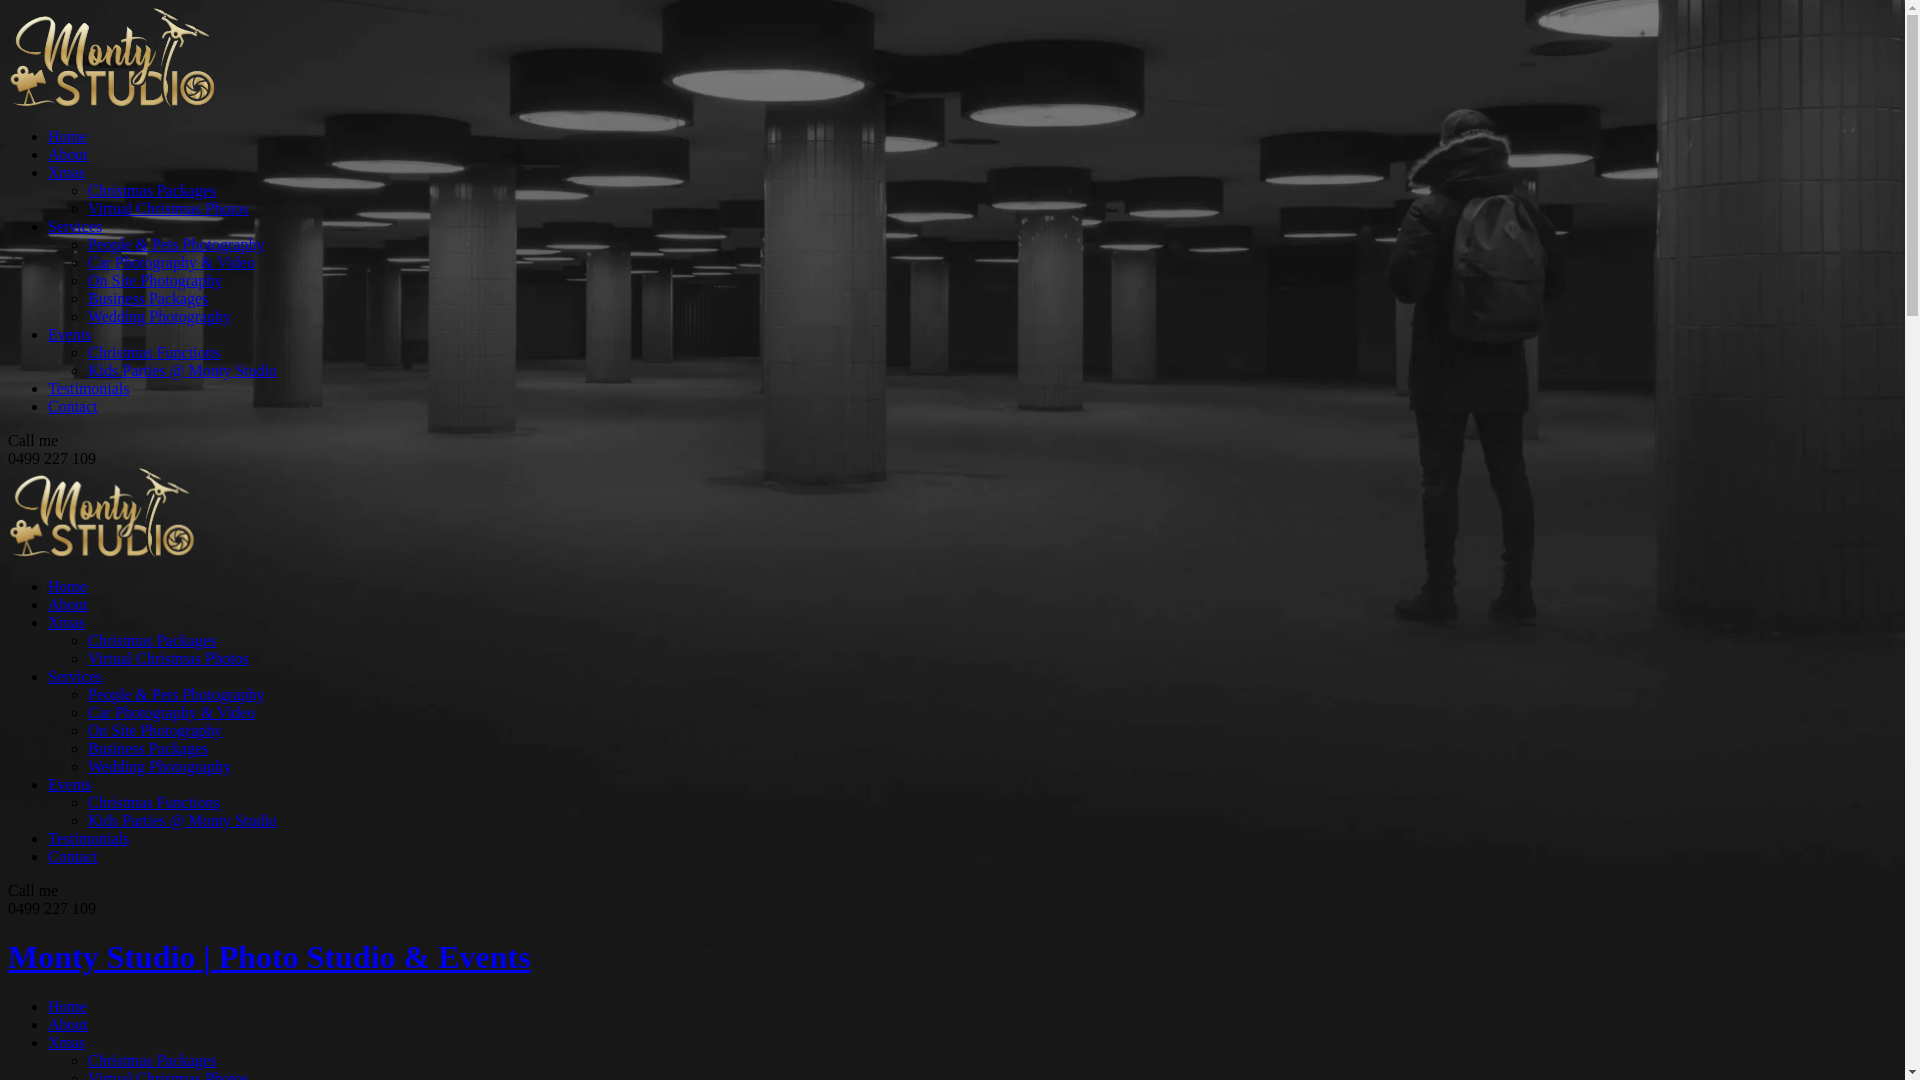  Describe the element at coordinates (952, 958) in the screenshot. I see `Monty Studio | Photo Studio & Events` at that location.